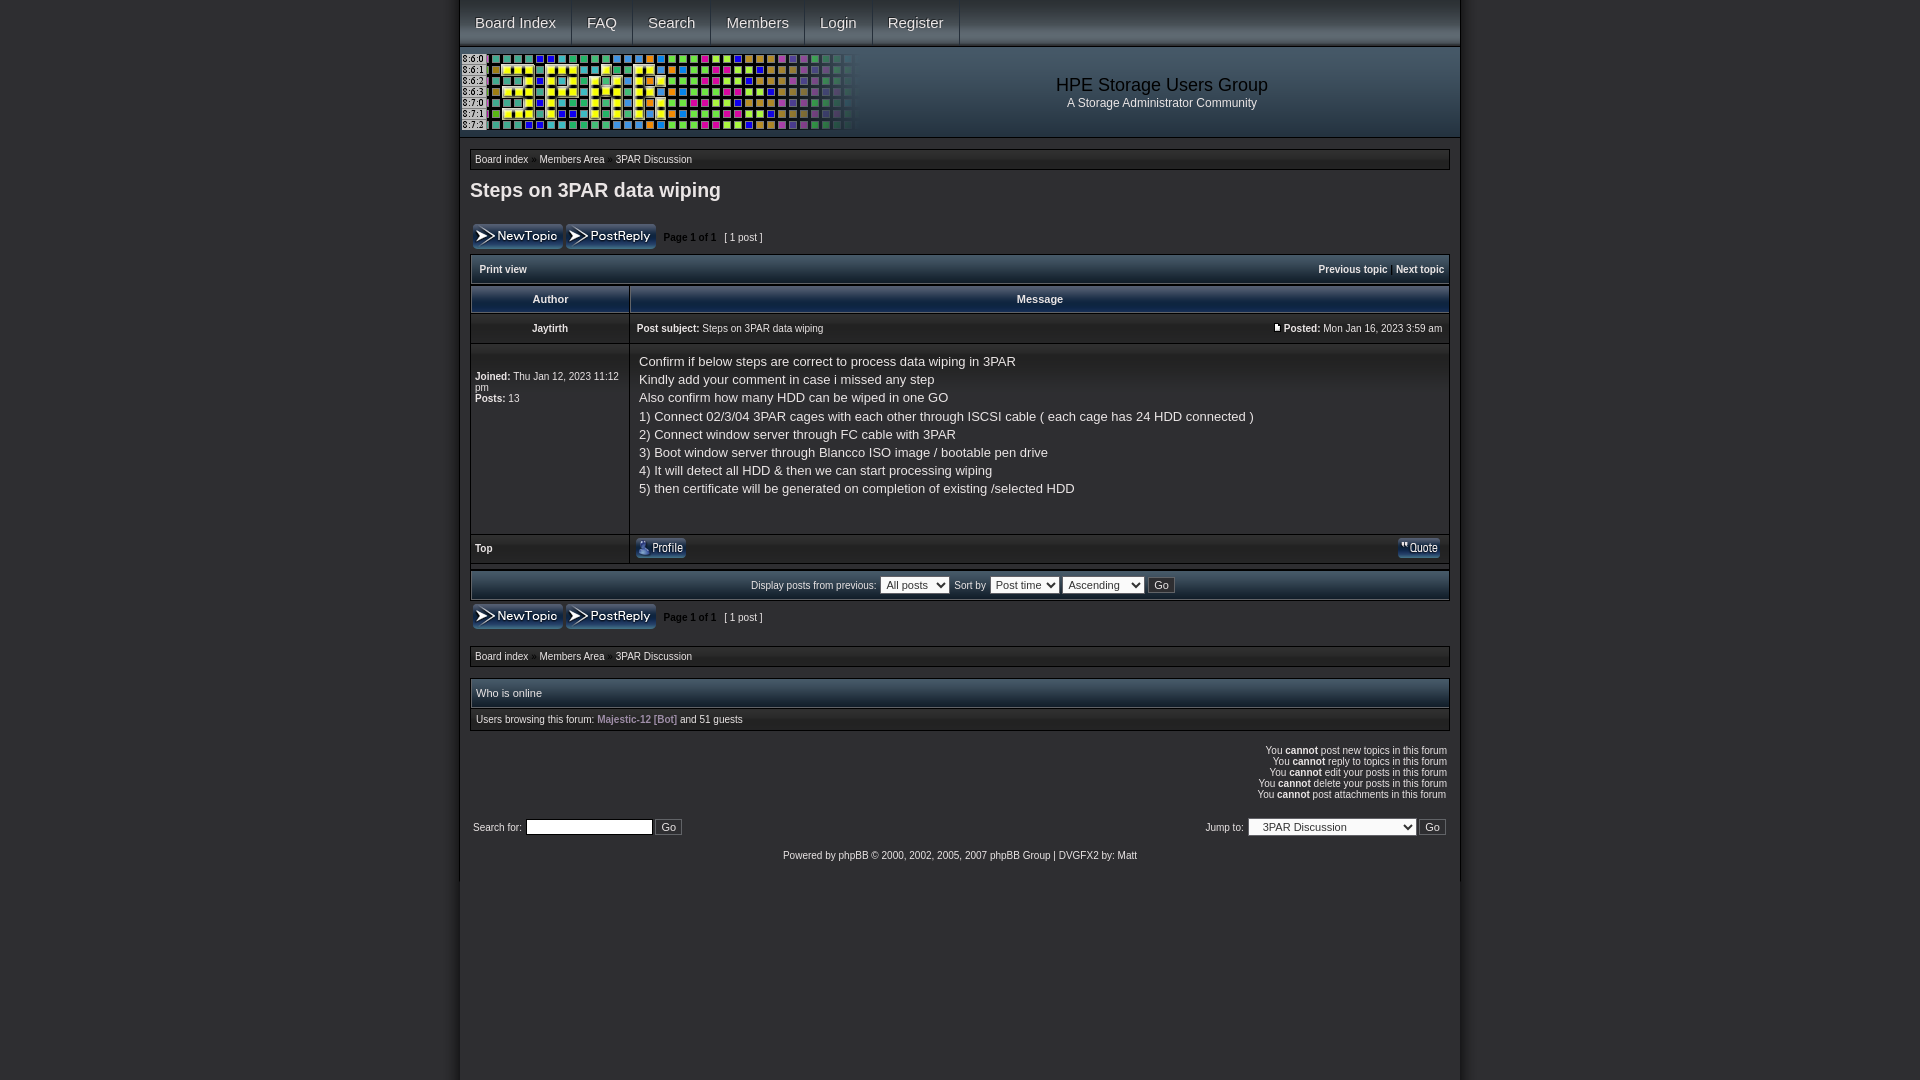 Image resolution: width=1920 pixels, height=1080 pixels. Describe the element at coordinates (611, 236) in the screenshot. I see `Reply to topic` at that location.